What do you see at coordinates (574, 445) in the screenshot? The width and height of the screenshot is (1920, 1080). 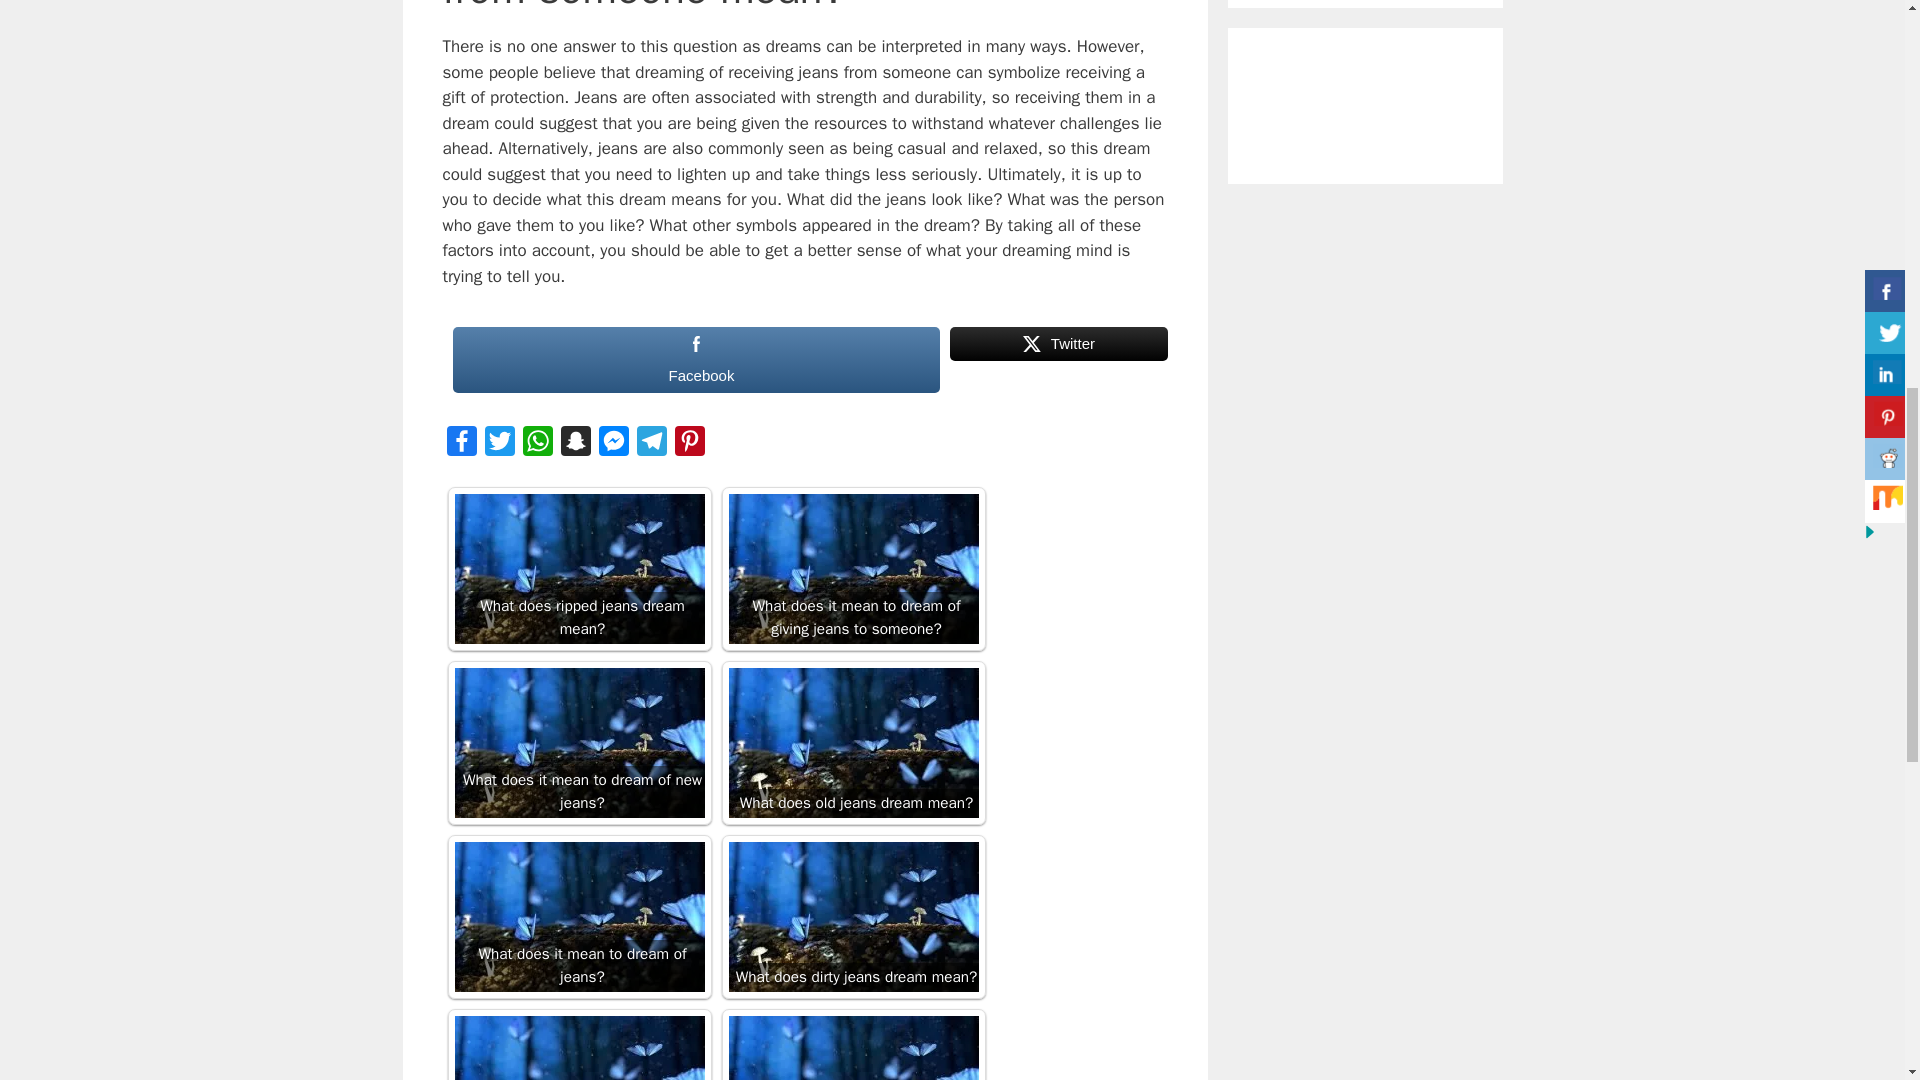 I see `Snapchat` at bounding box center [574, 445].